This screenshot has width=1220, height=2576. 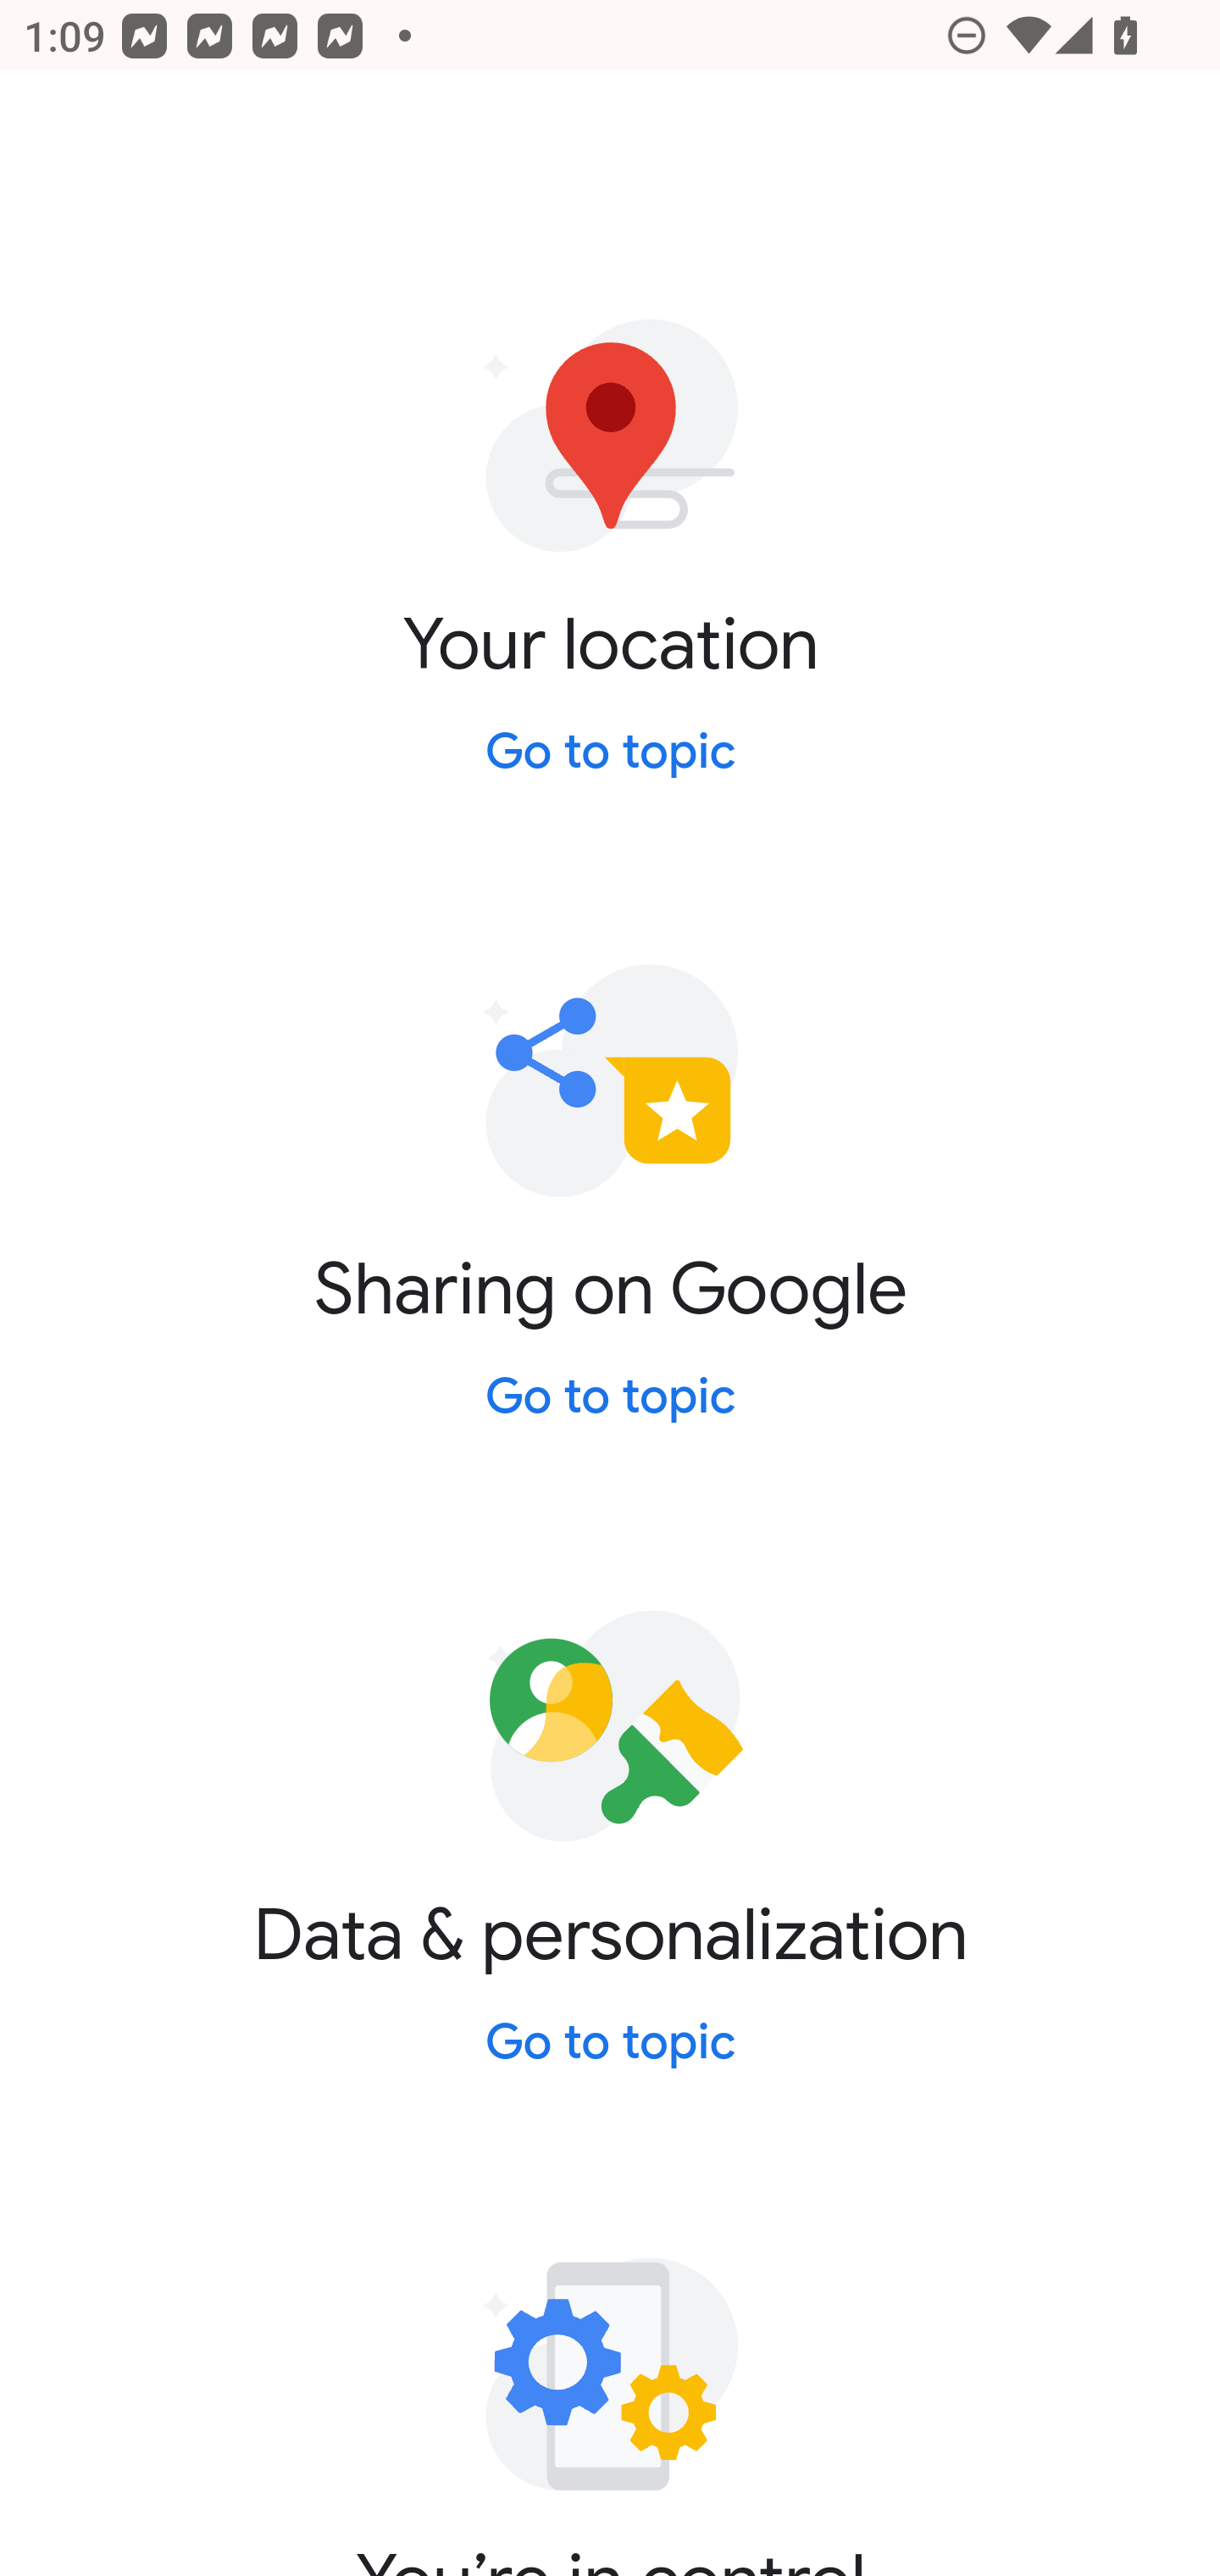 I want to click on Go to topic - Data & personalization Go to topic, so click(x=610, y=2044).